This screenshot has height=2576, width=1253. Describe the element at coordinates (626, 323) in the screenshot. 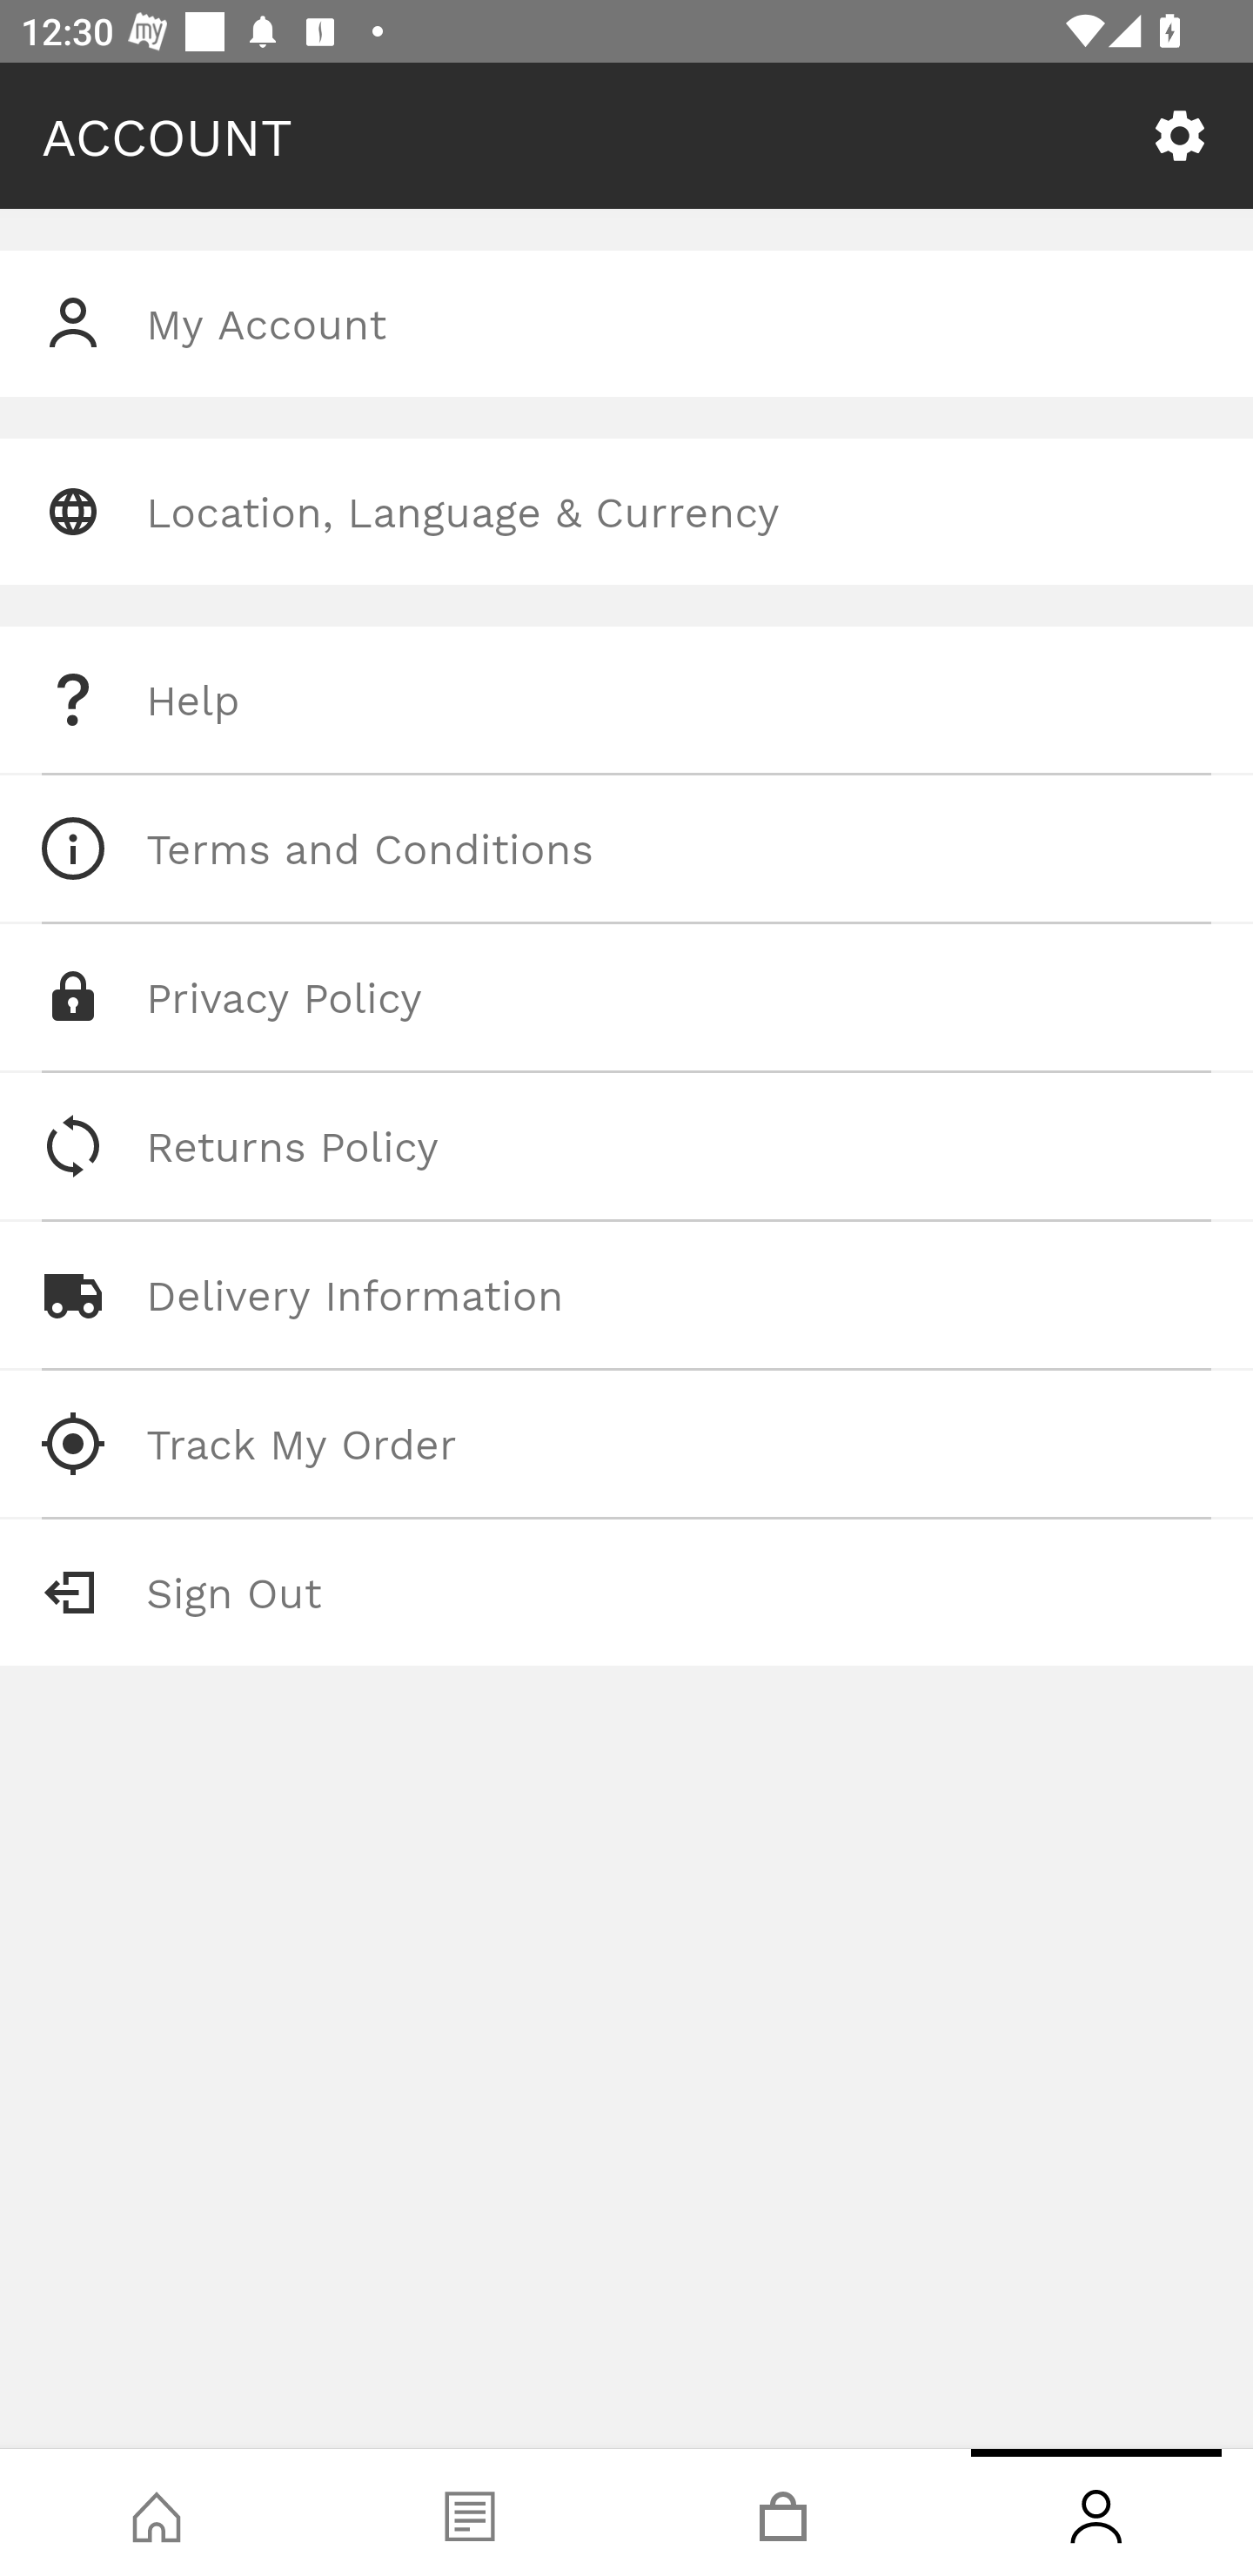

I see `My Account` at that location.